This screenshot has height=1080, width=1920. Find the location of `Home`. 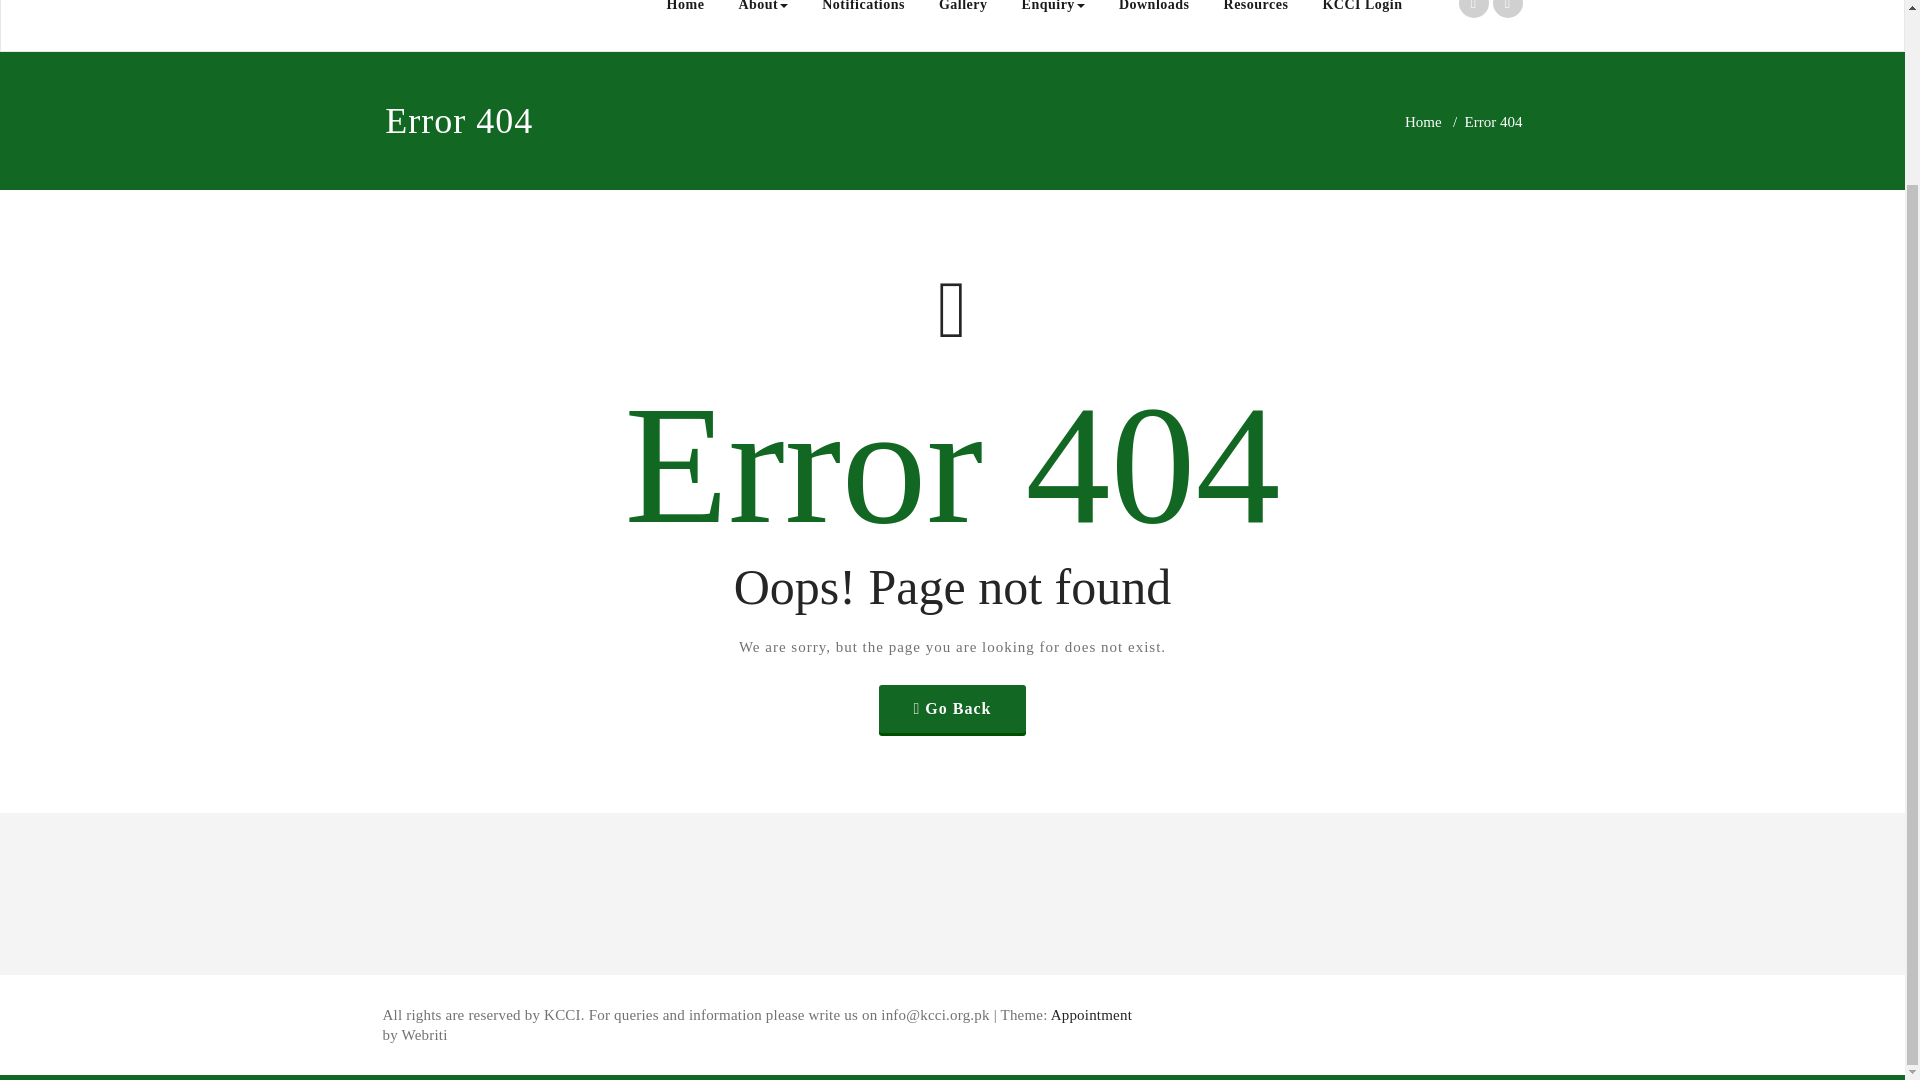

Home is located at coordinates (1423, 122).